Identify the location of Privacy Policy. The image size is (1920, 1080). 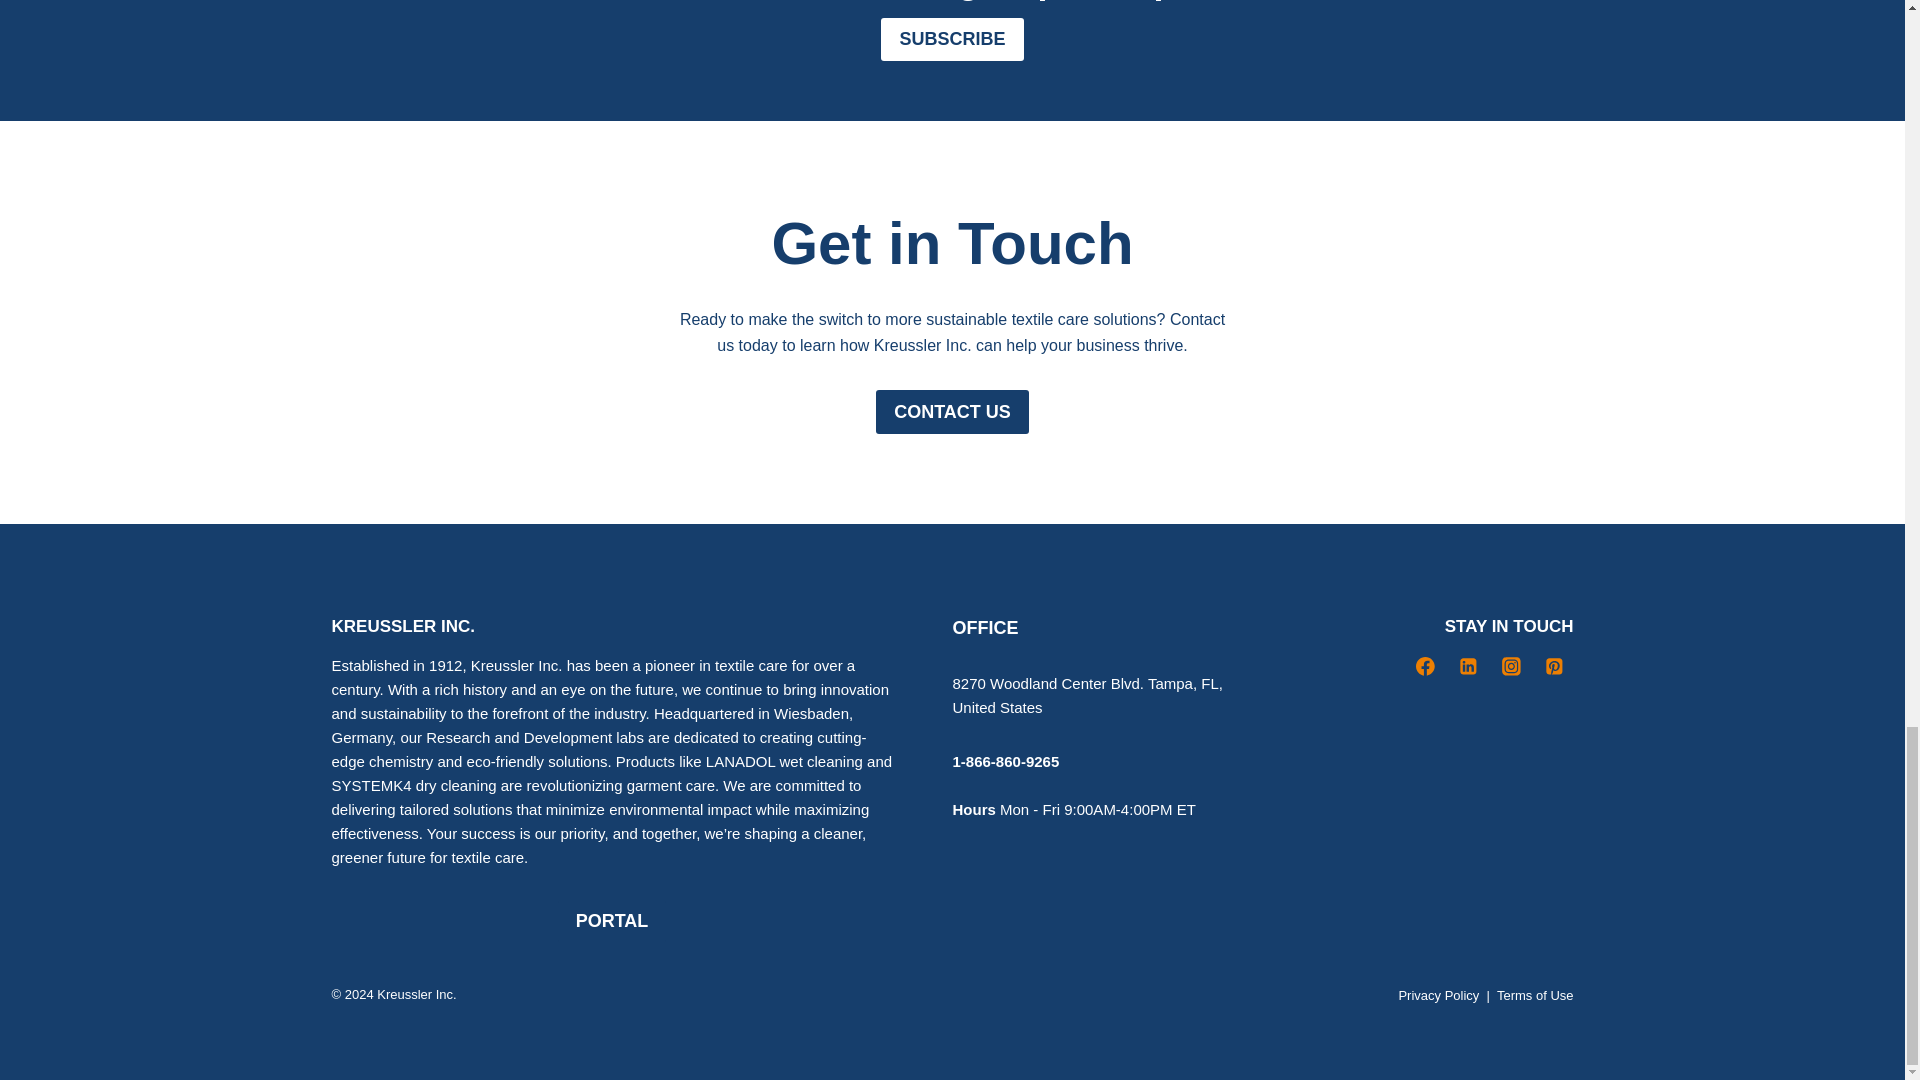
(1438, 996).